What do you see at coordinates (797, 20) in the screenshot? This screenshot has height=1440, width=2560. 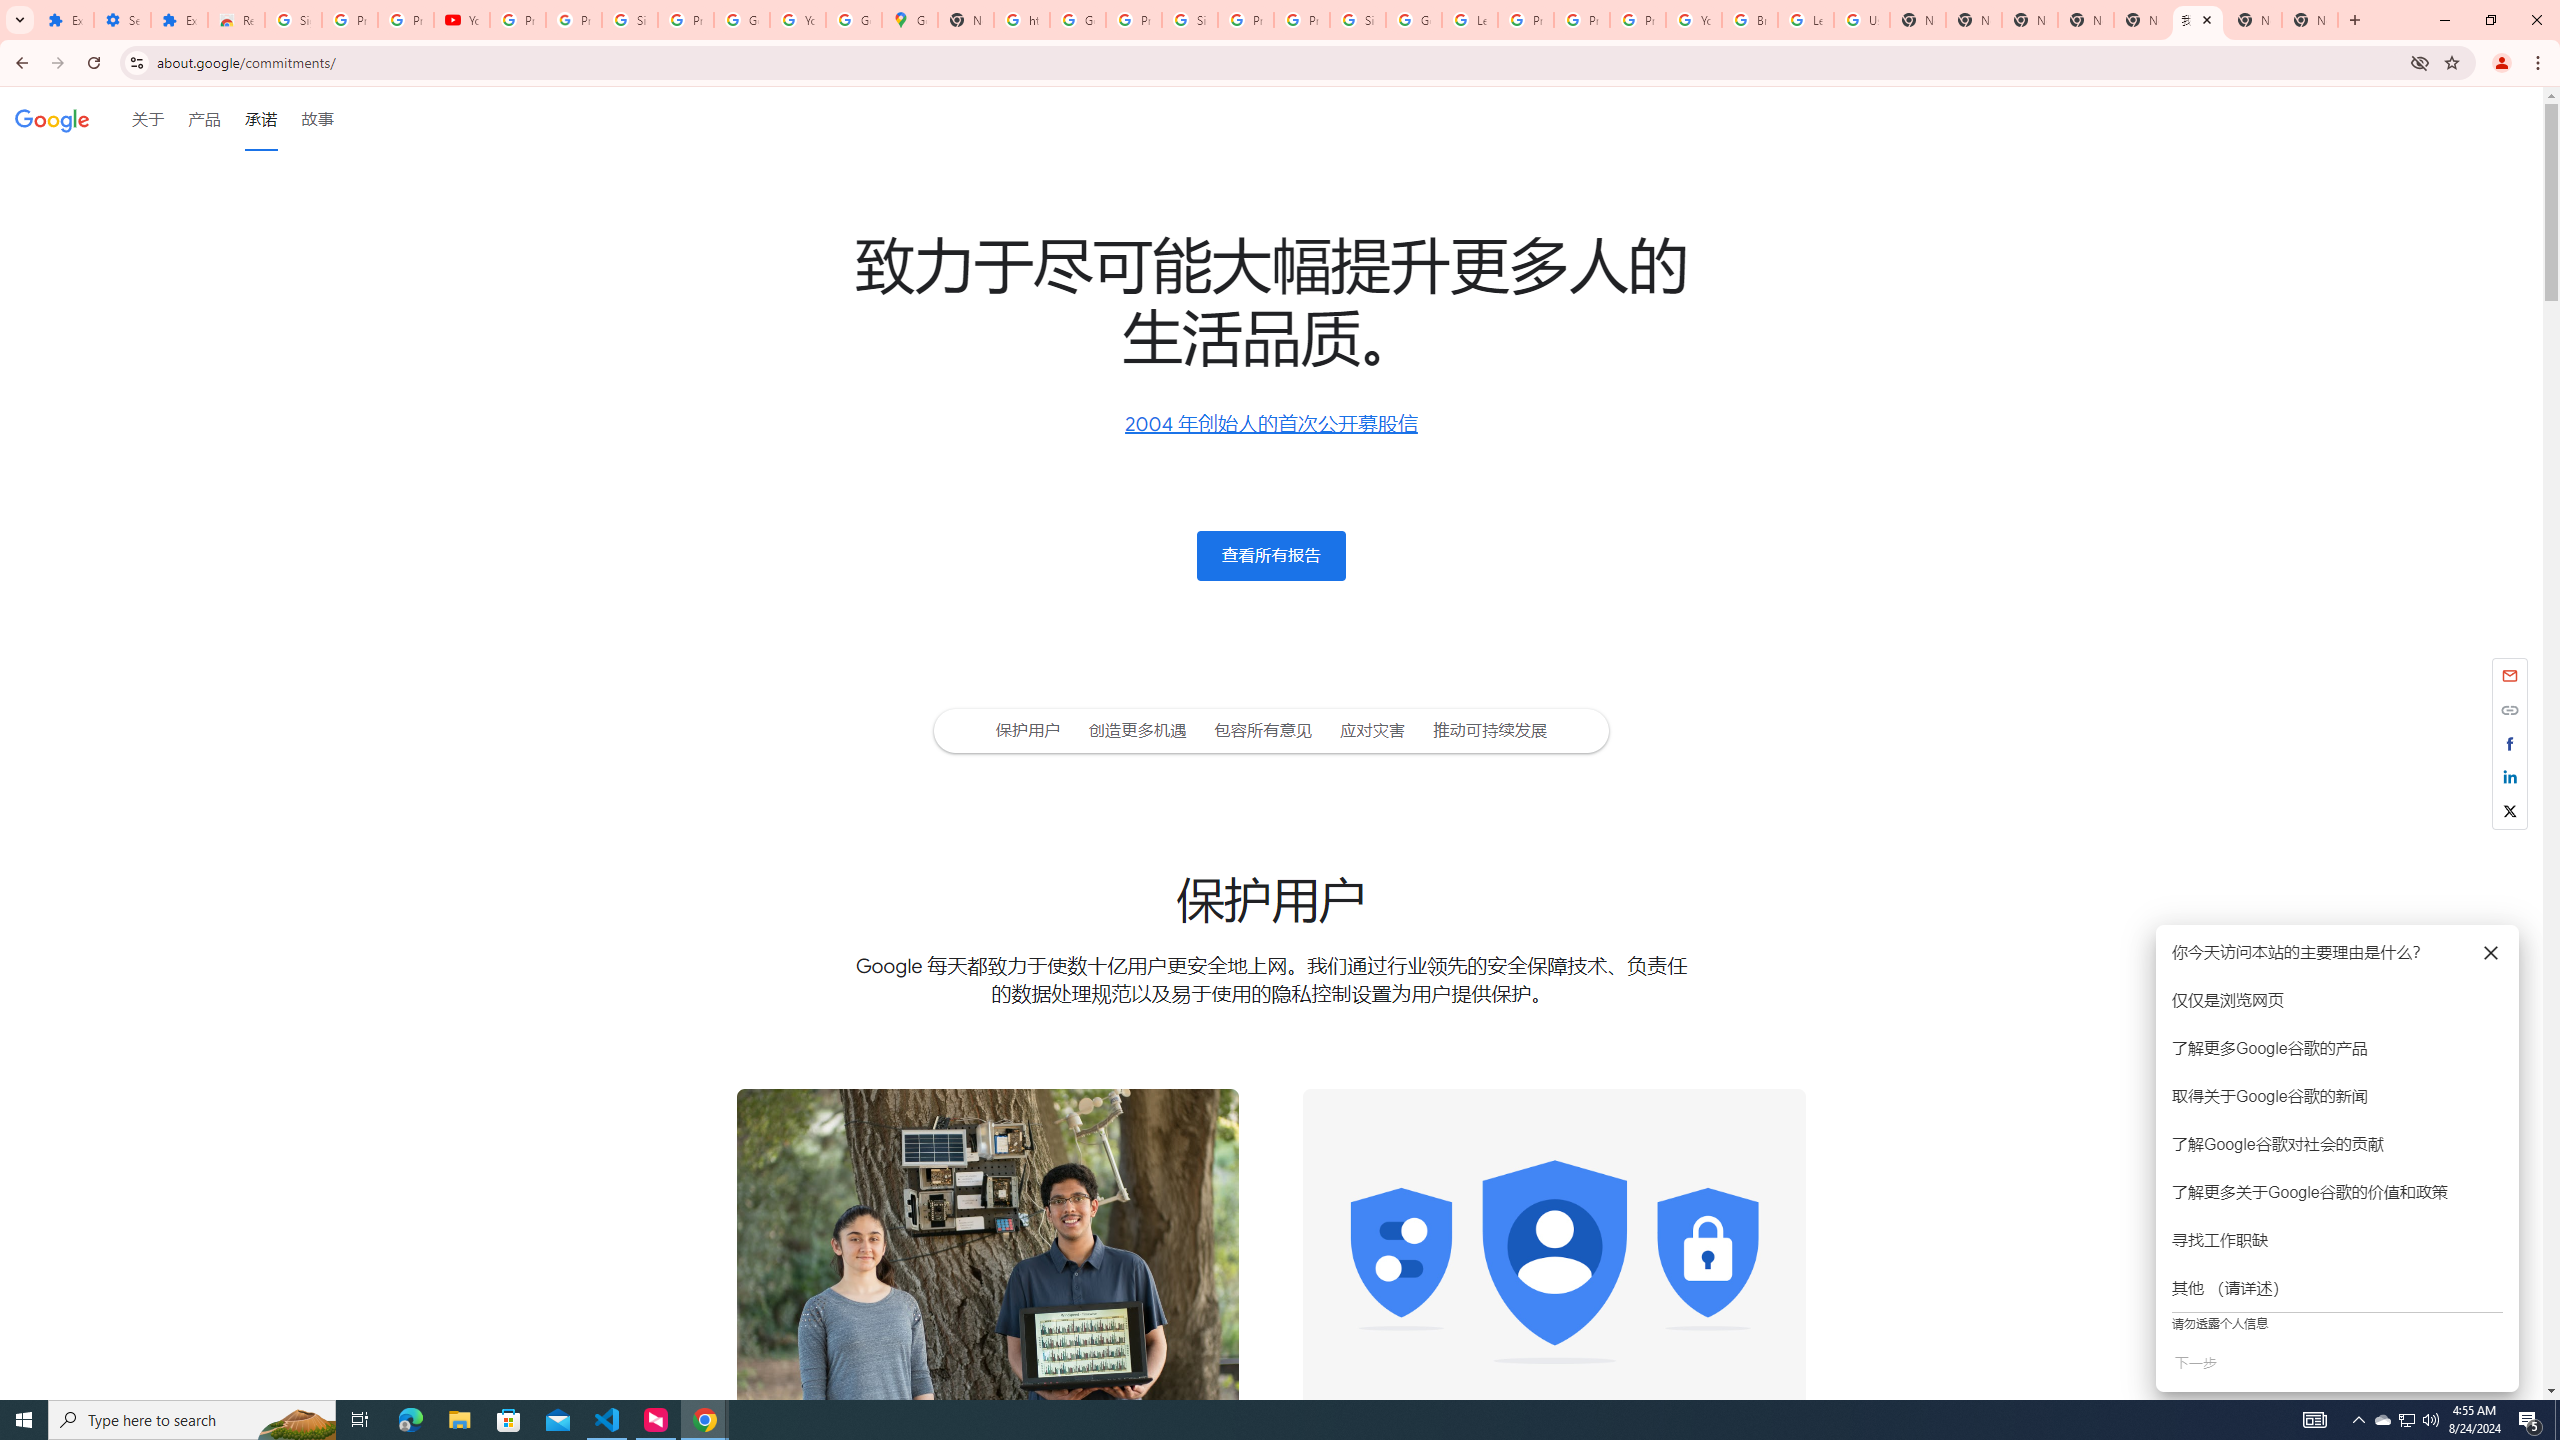 I see `YouTube` at bounding box center [797, 20].